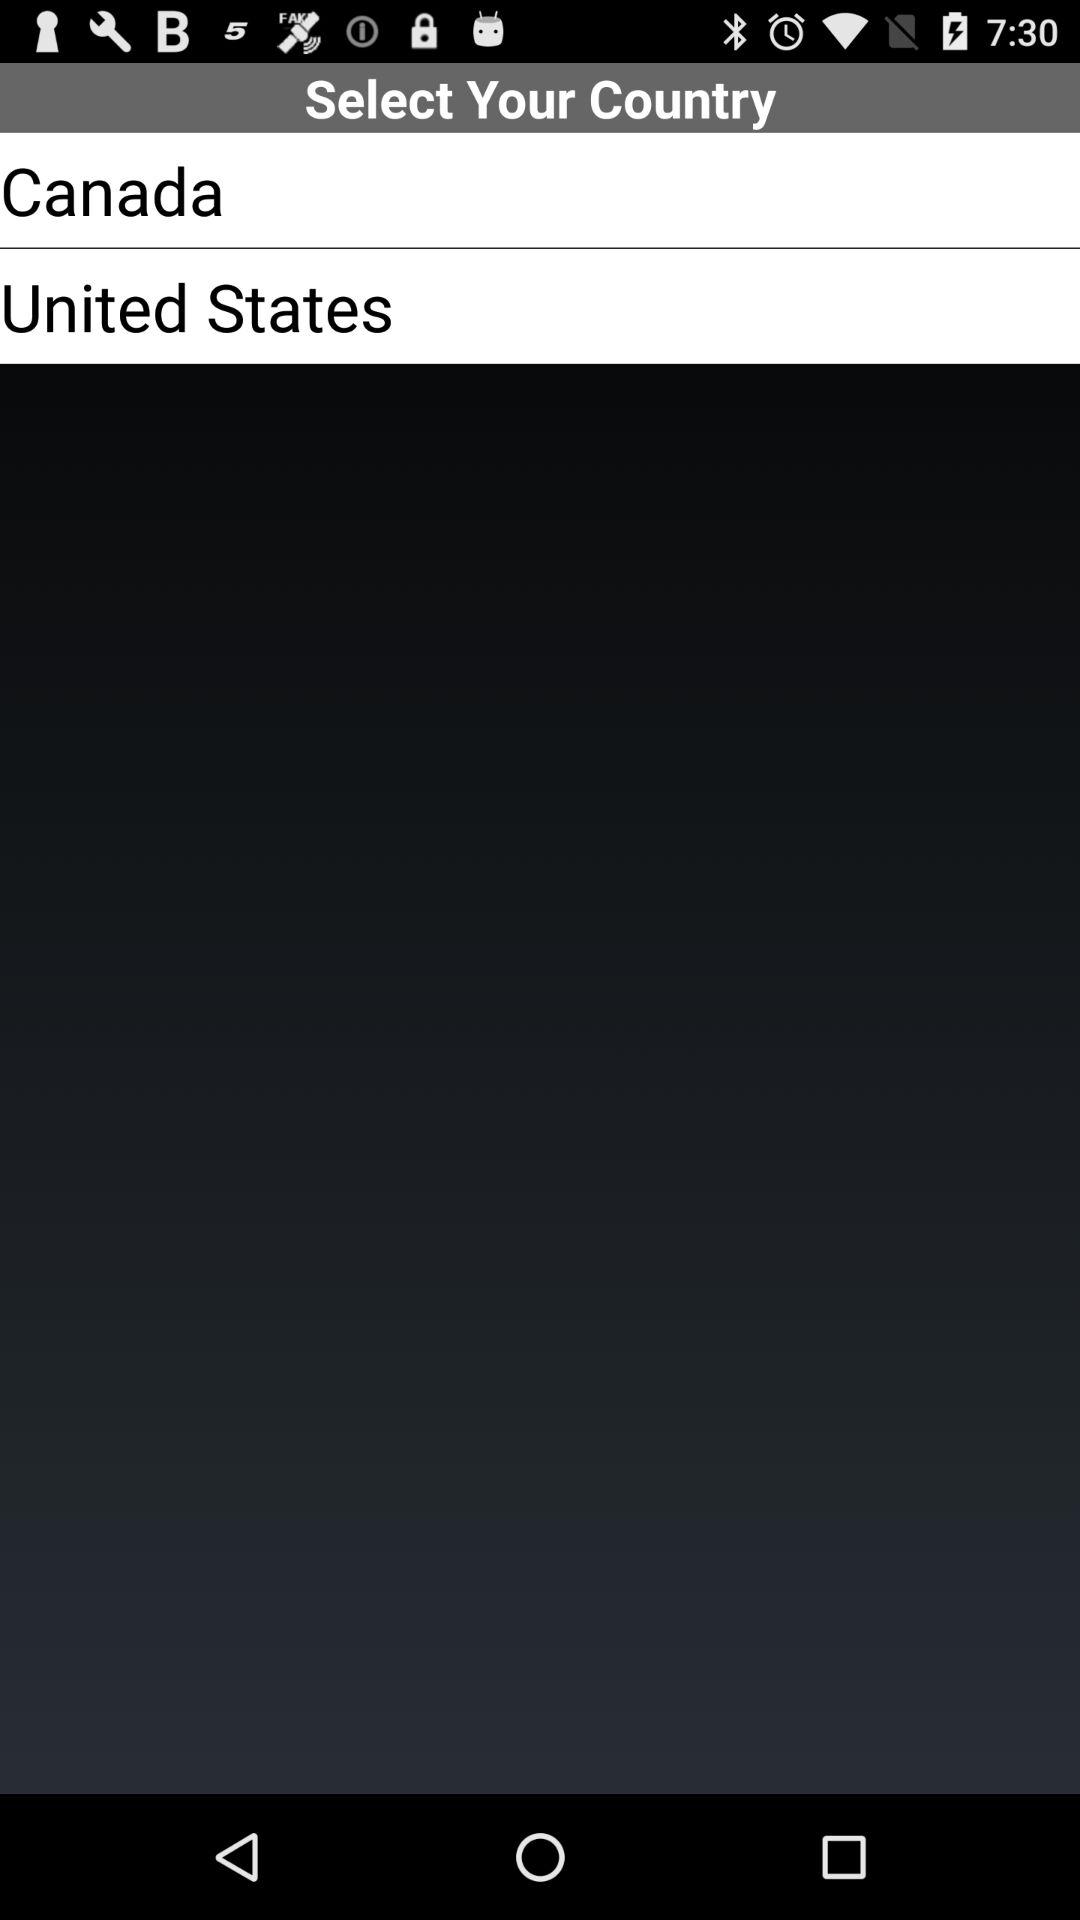  I want to click on swipe until canada item, so click(112, 190).